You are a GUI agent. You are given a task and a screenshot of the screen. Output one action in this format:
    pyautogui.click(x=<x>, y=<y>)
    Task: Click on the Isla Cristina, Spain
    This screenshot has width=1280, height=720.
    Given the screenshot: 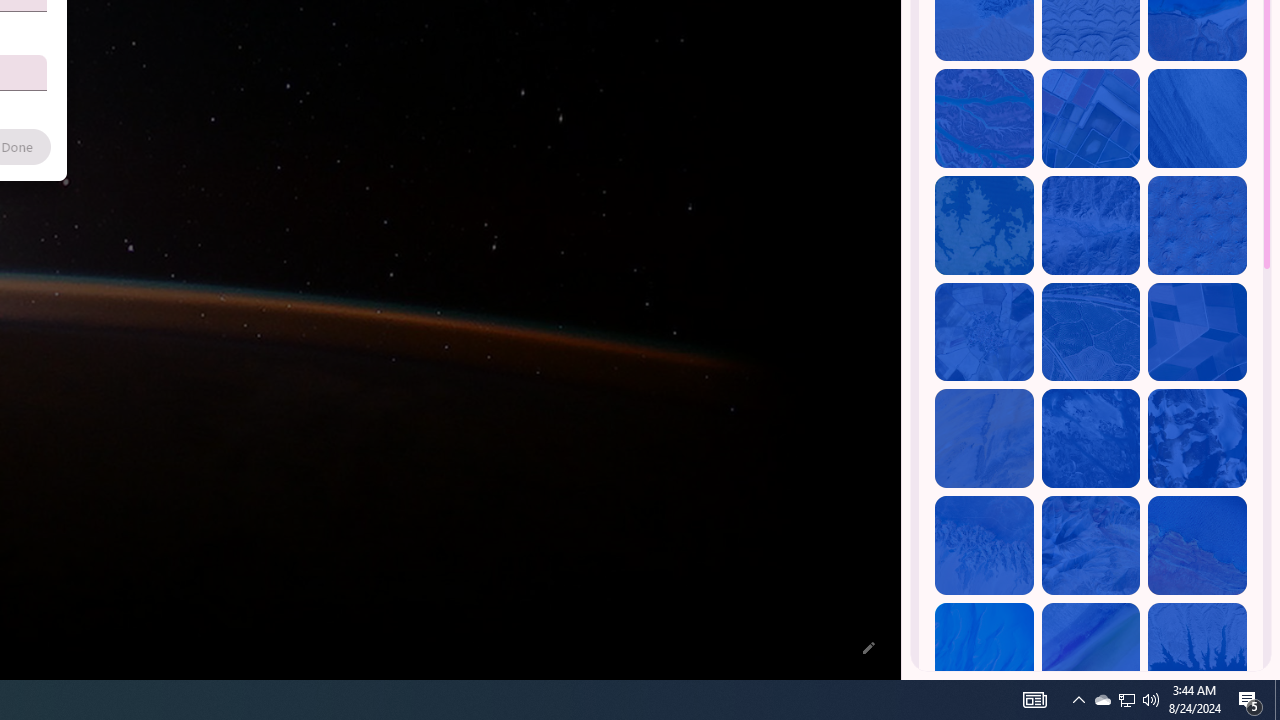 What is the action you would take?
    pyautogui.click(x=1090, y=332)
    